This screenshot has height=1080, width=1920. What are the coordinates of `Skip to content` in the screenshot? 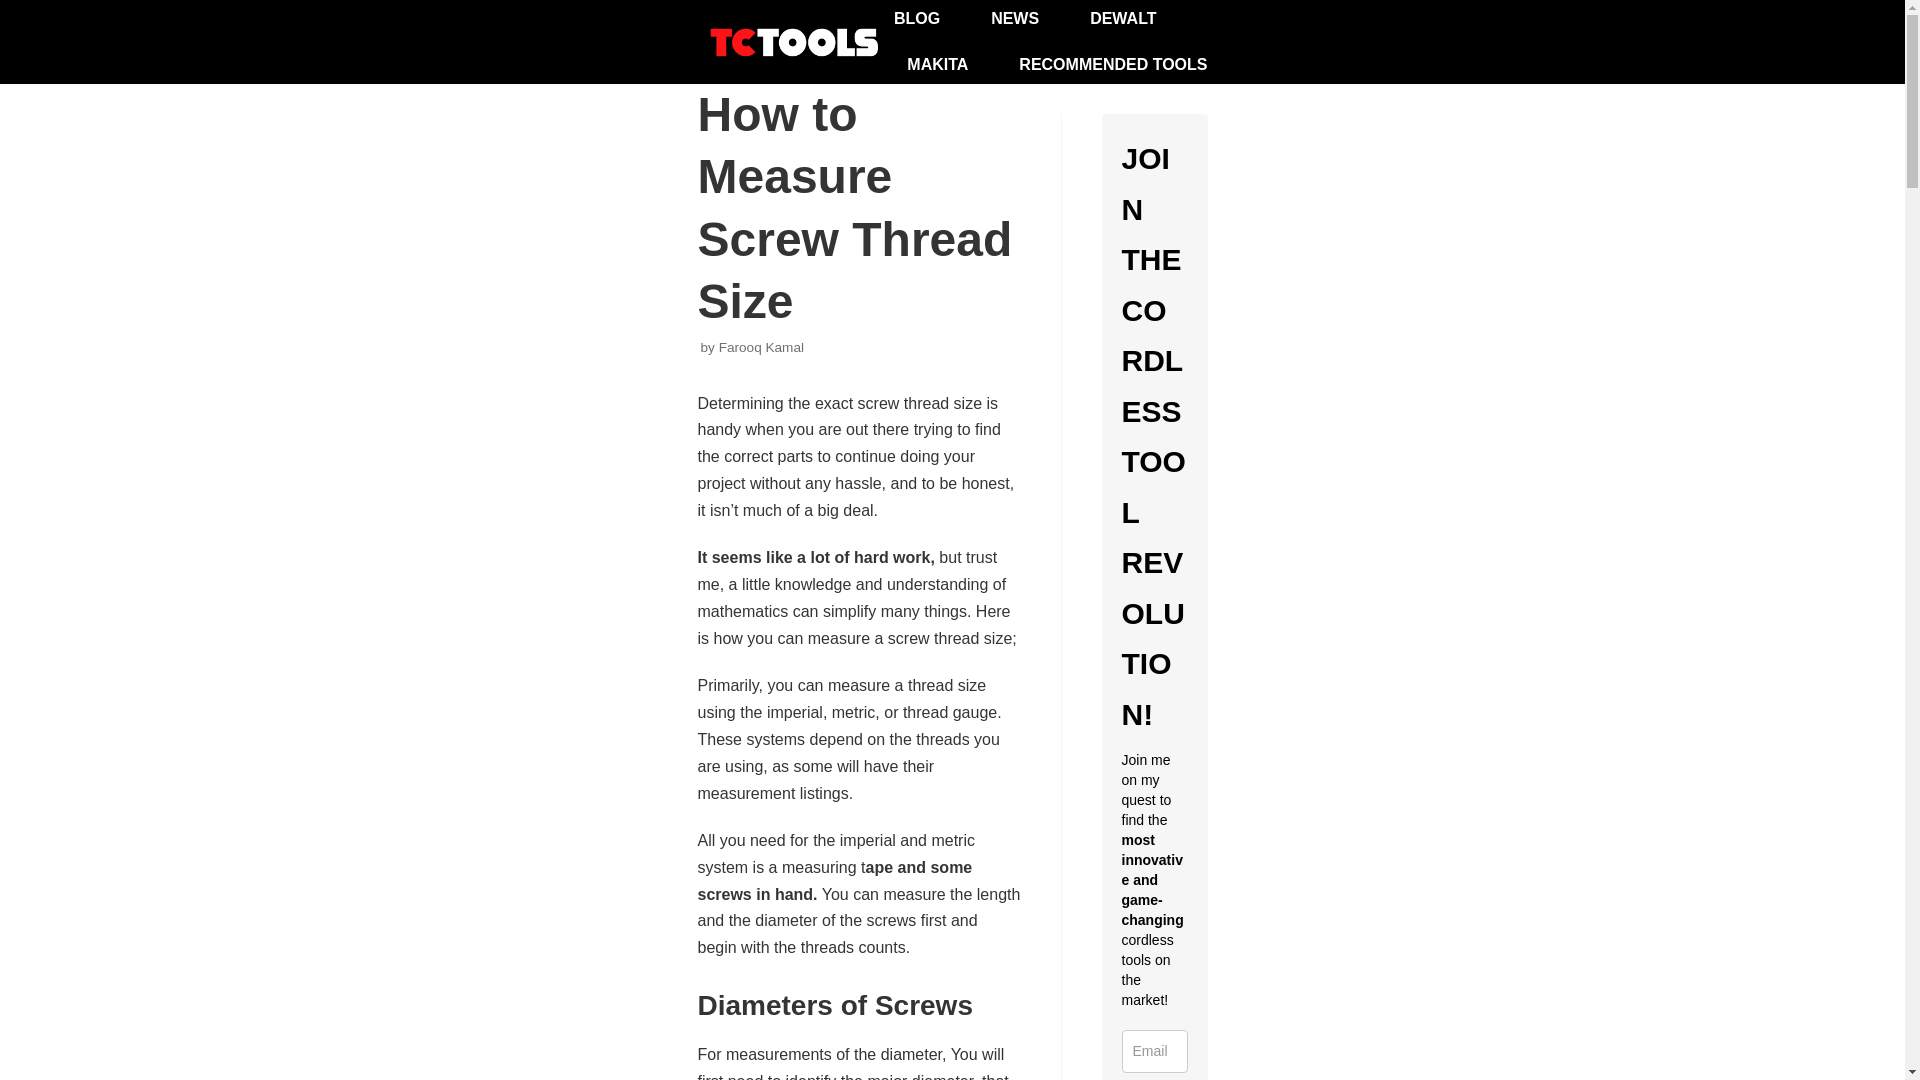 It's located at (20, 10).